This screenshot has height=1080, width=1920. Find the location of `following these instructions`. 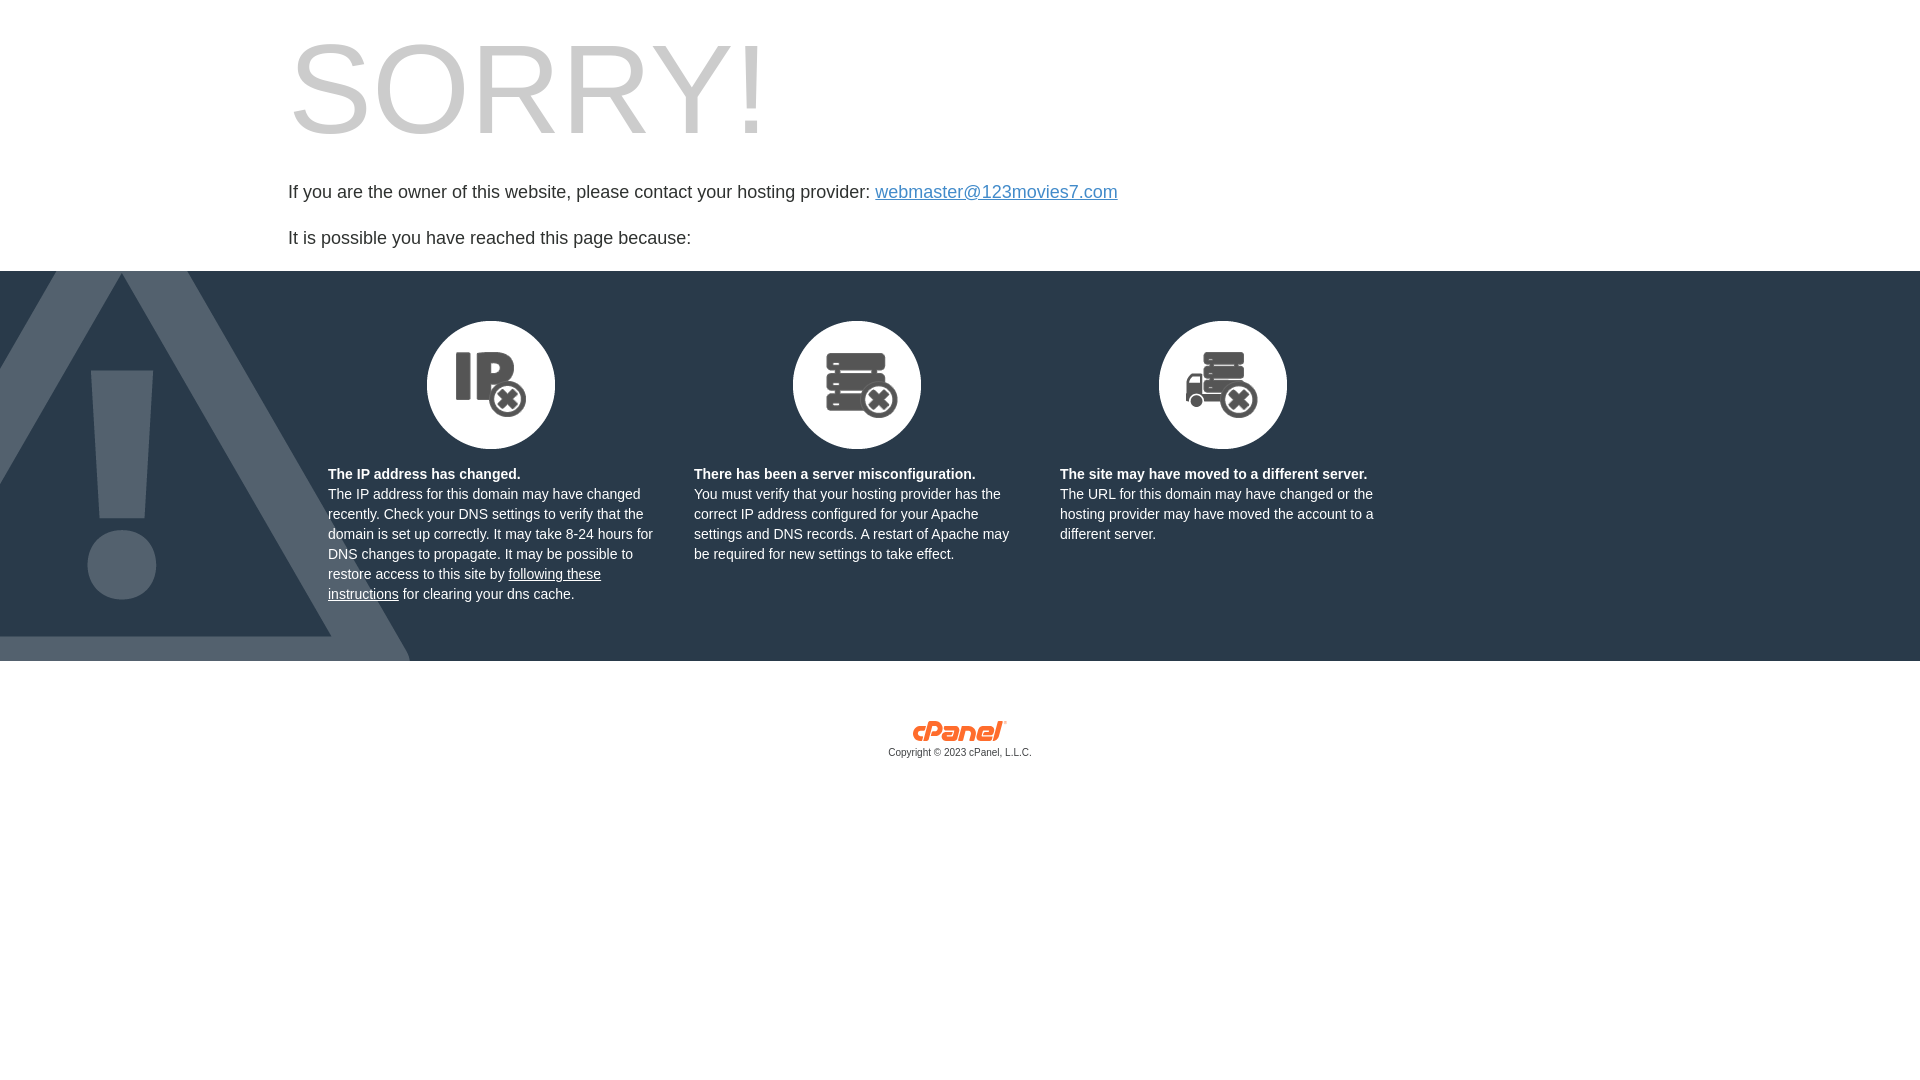

following these instructions is located at coordinates (464, 584).